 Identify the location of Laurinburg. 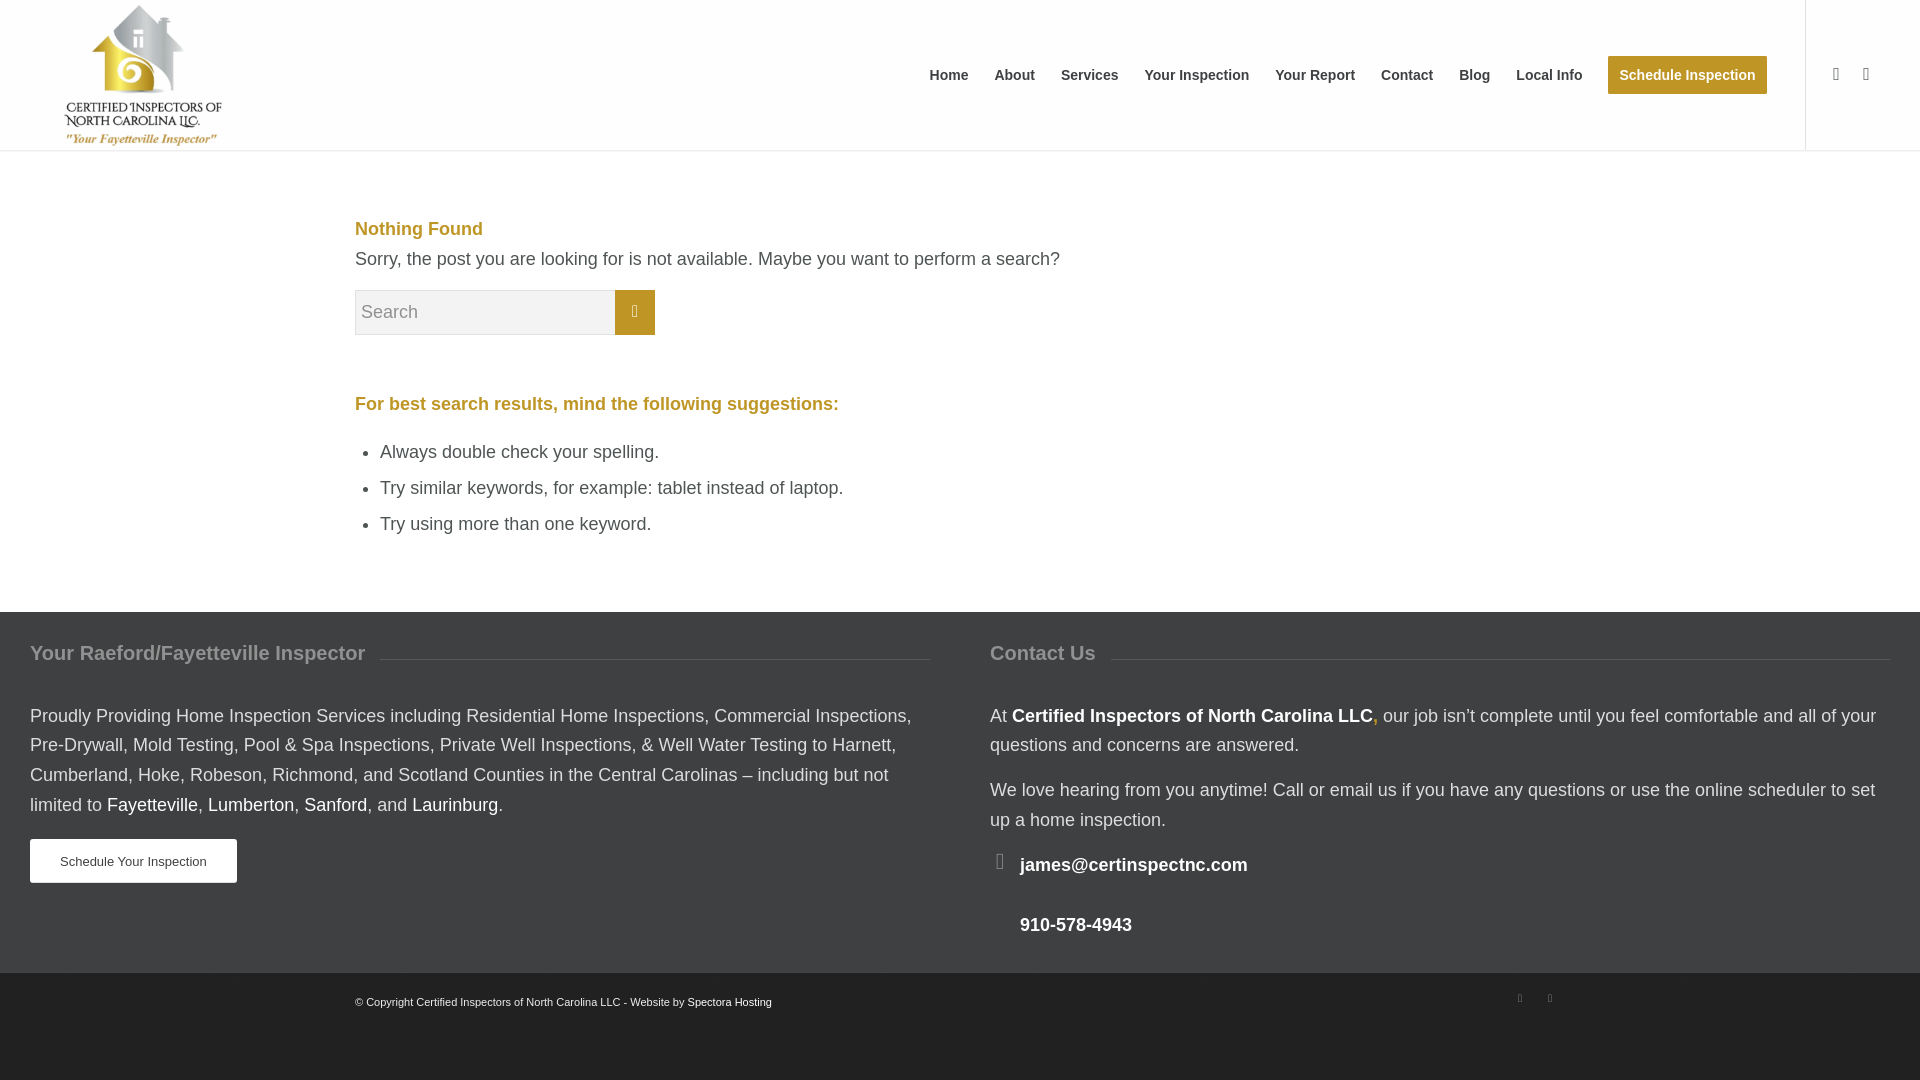
(454, 804).